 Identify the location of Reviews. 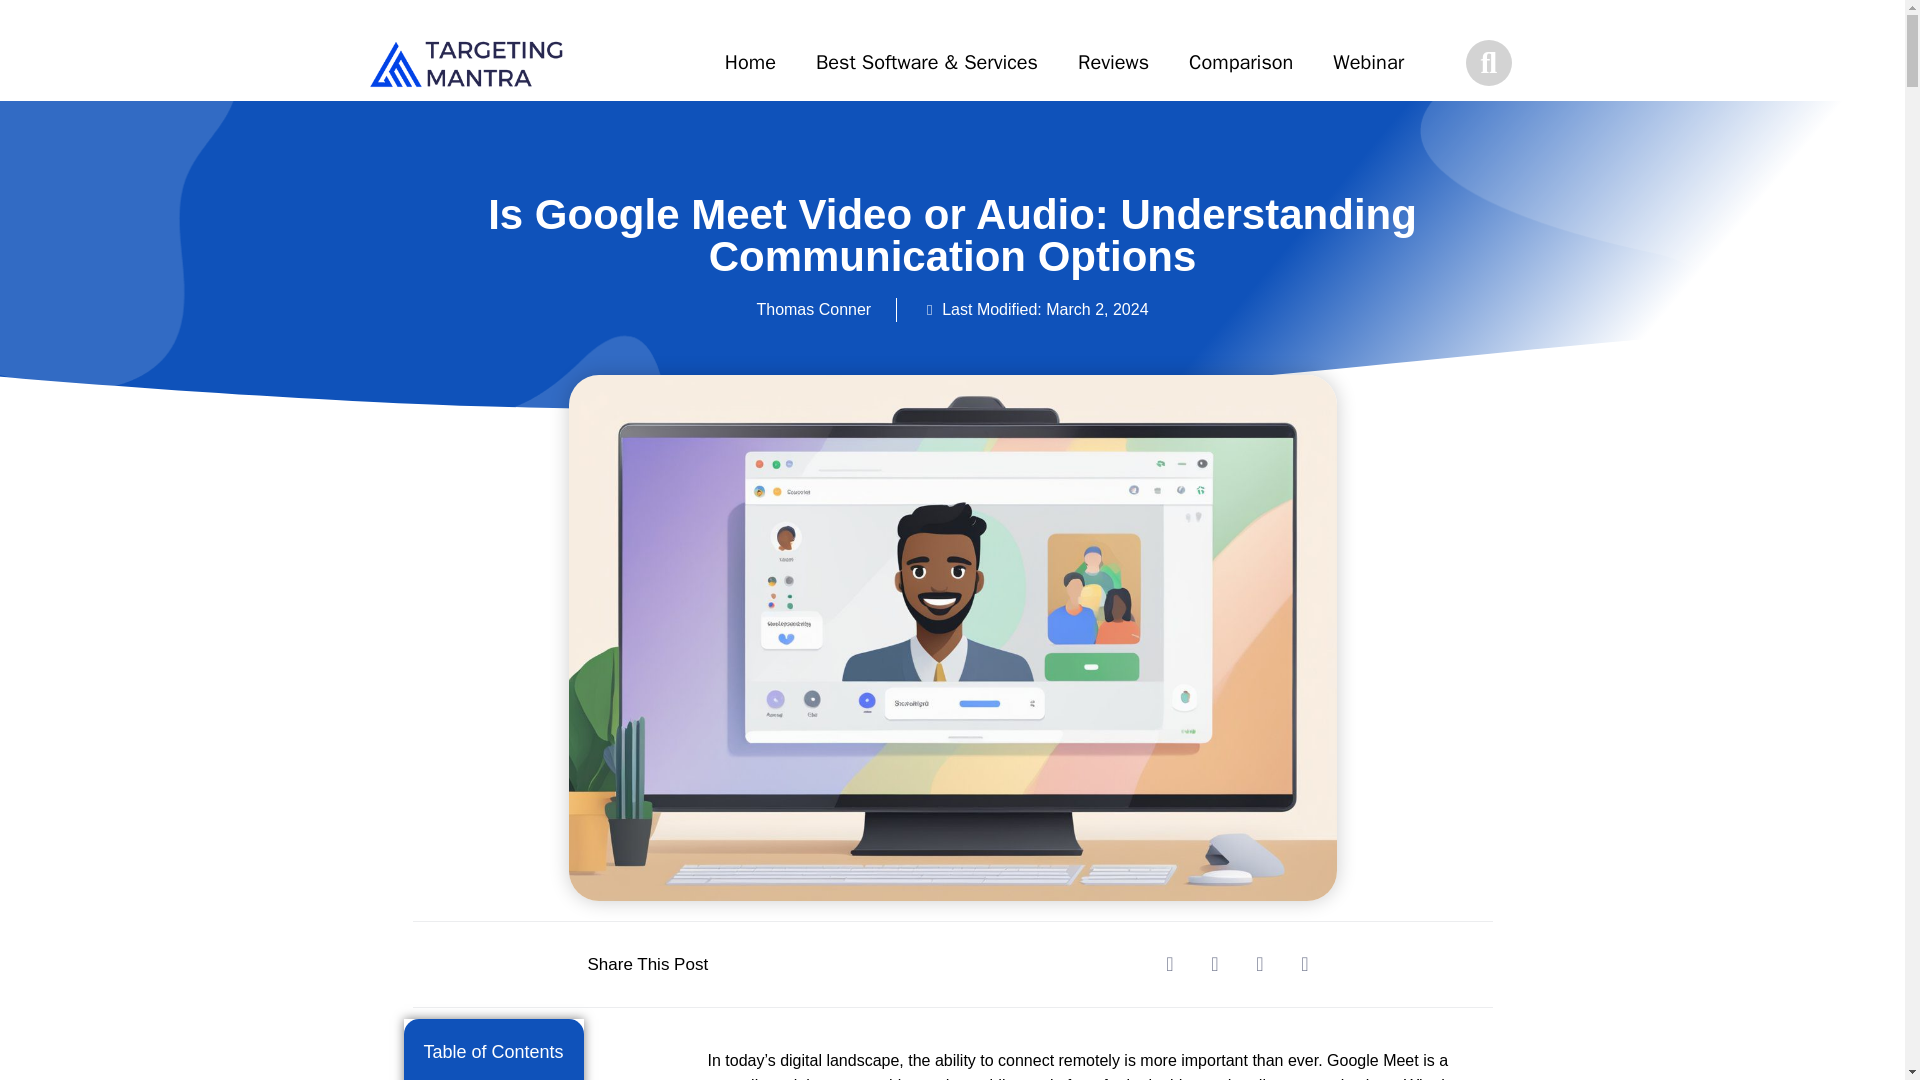
(1113, 62).